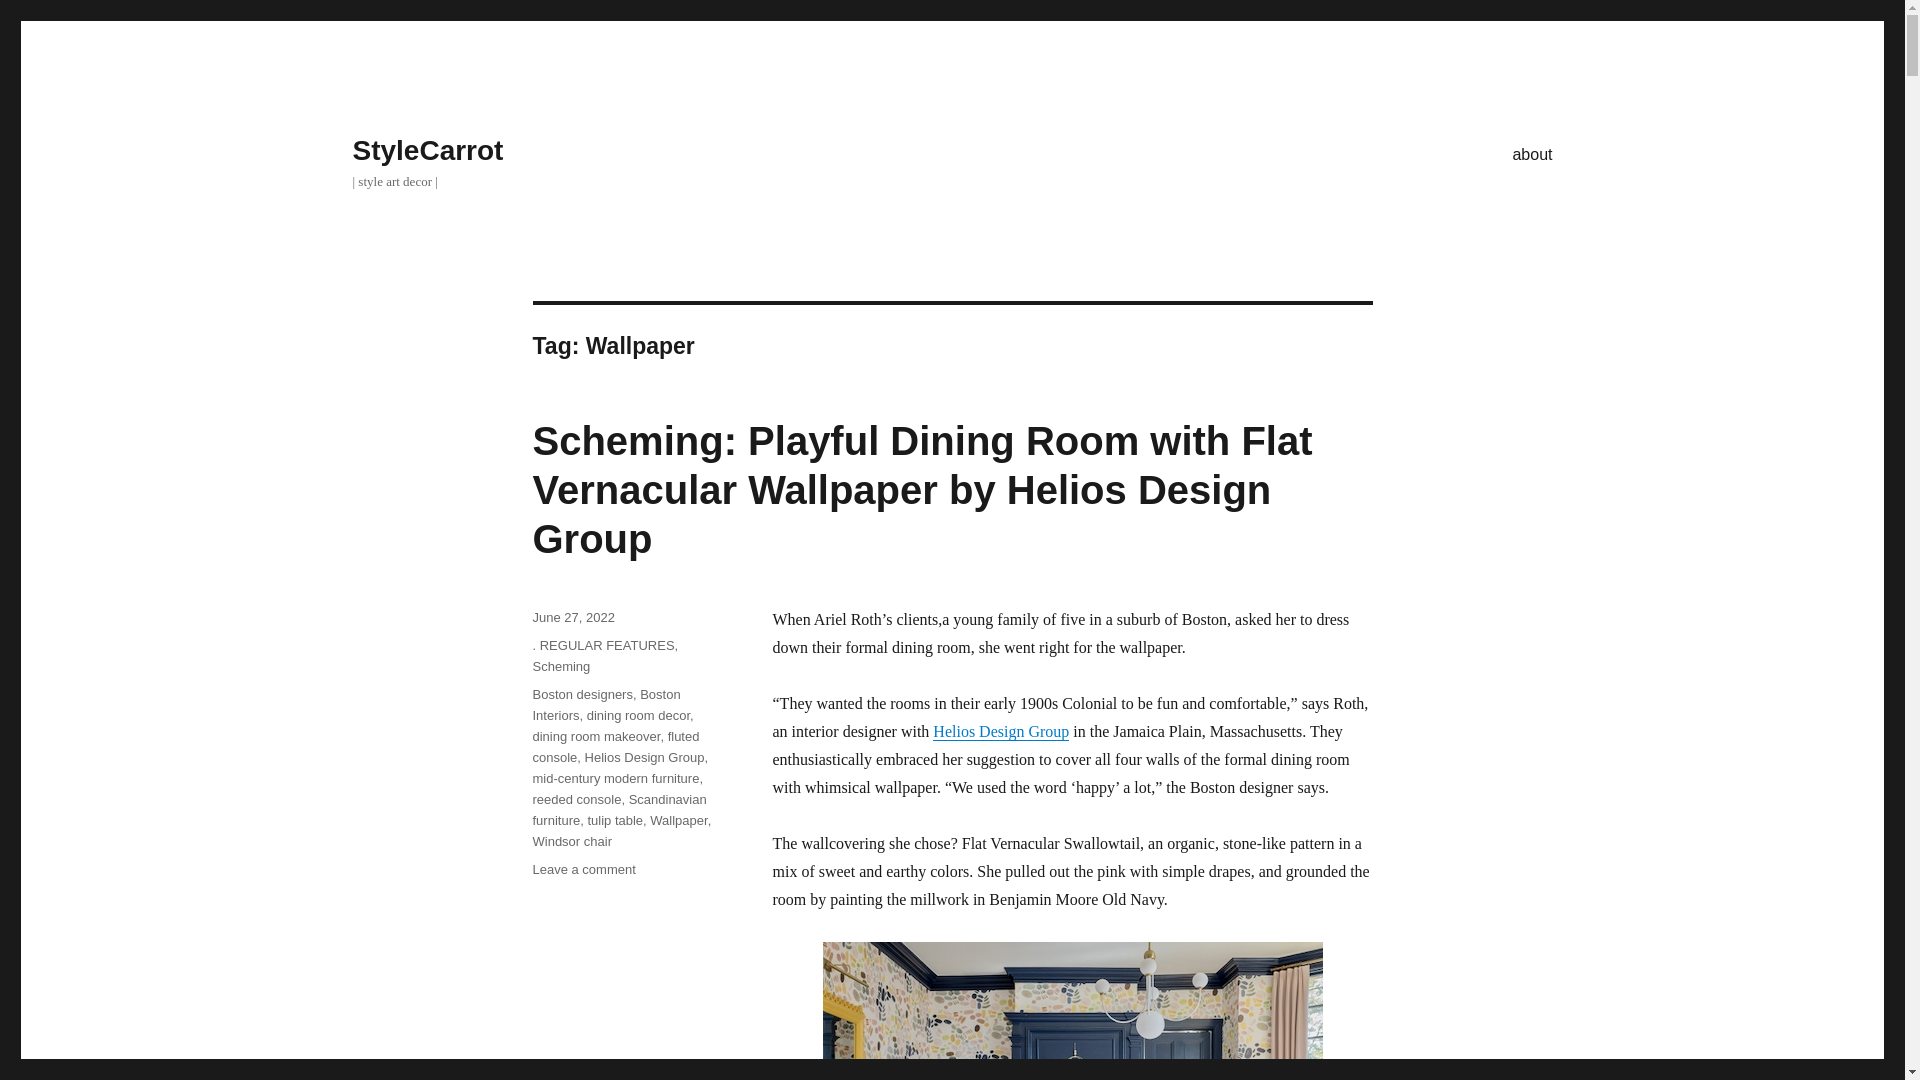 The height and width of the screenshot is (1080, 1920). Describe the element at coordinates (678, 820) in the screenshot. I see `Wallpaper` at that location.